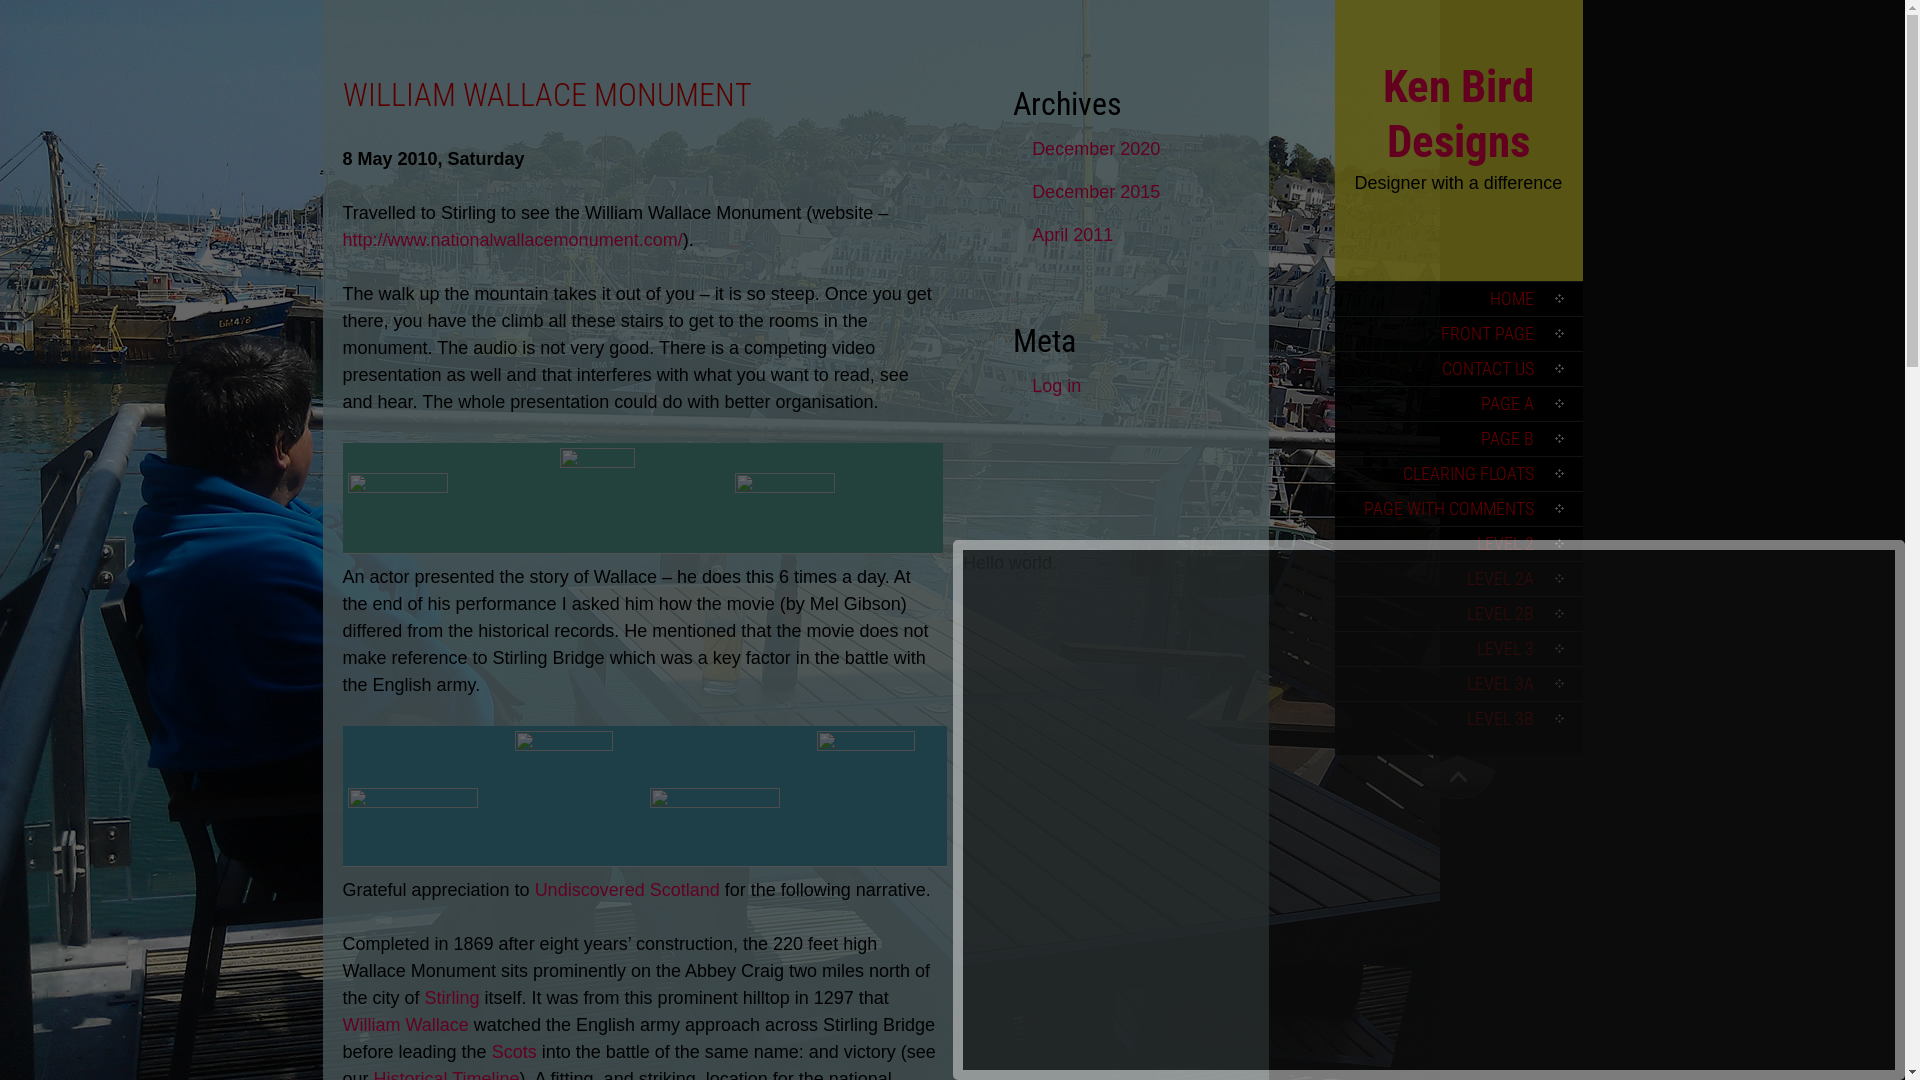 This screenshot has height=1080, width=1920. I want to click on Ken Bird Designs, so click(1458, 114).